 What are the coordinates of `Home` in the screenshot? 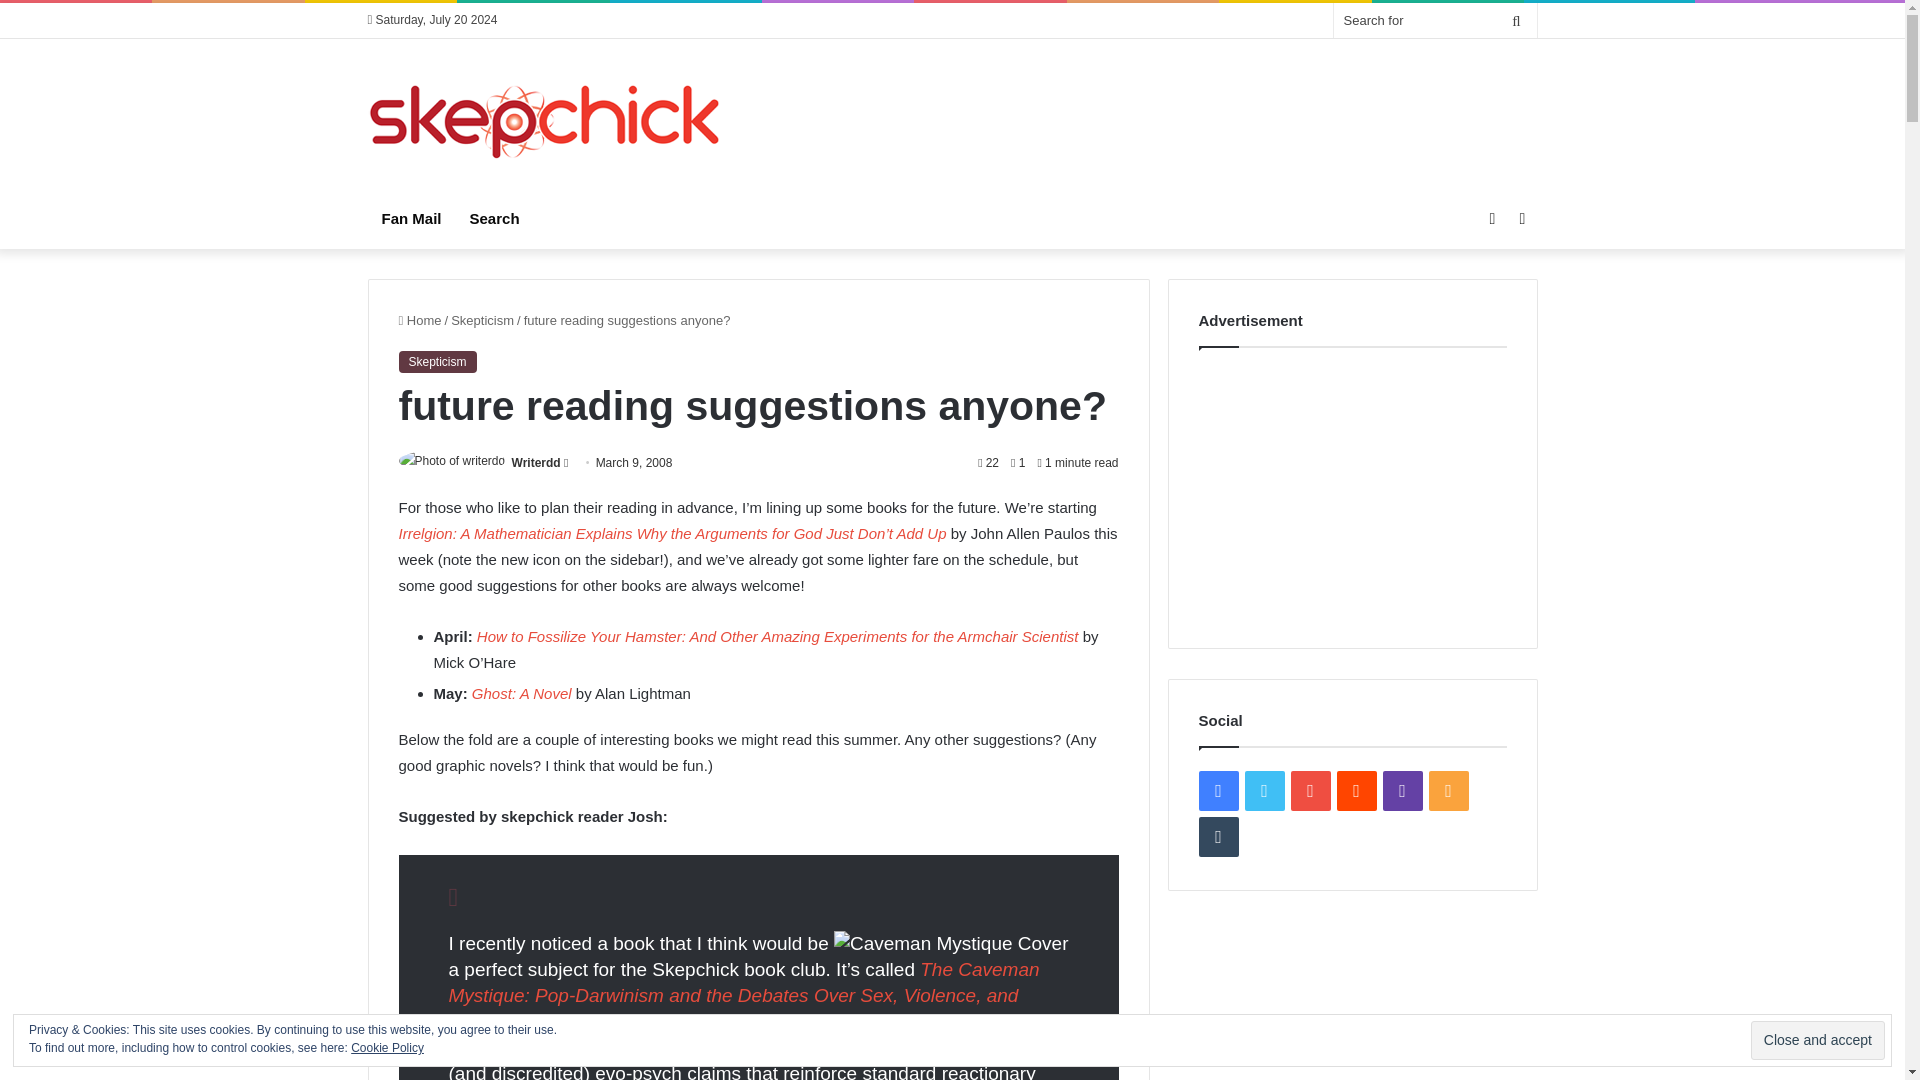 It's located at (419, 320).